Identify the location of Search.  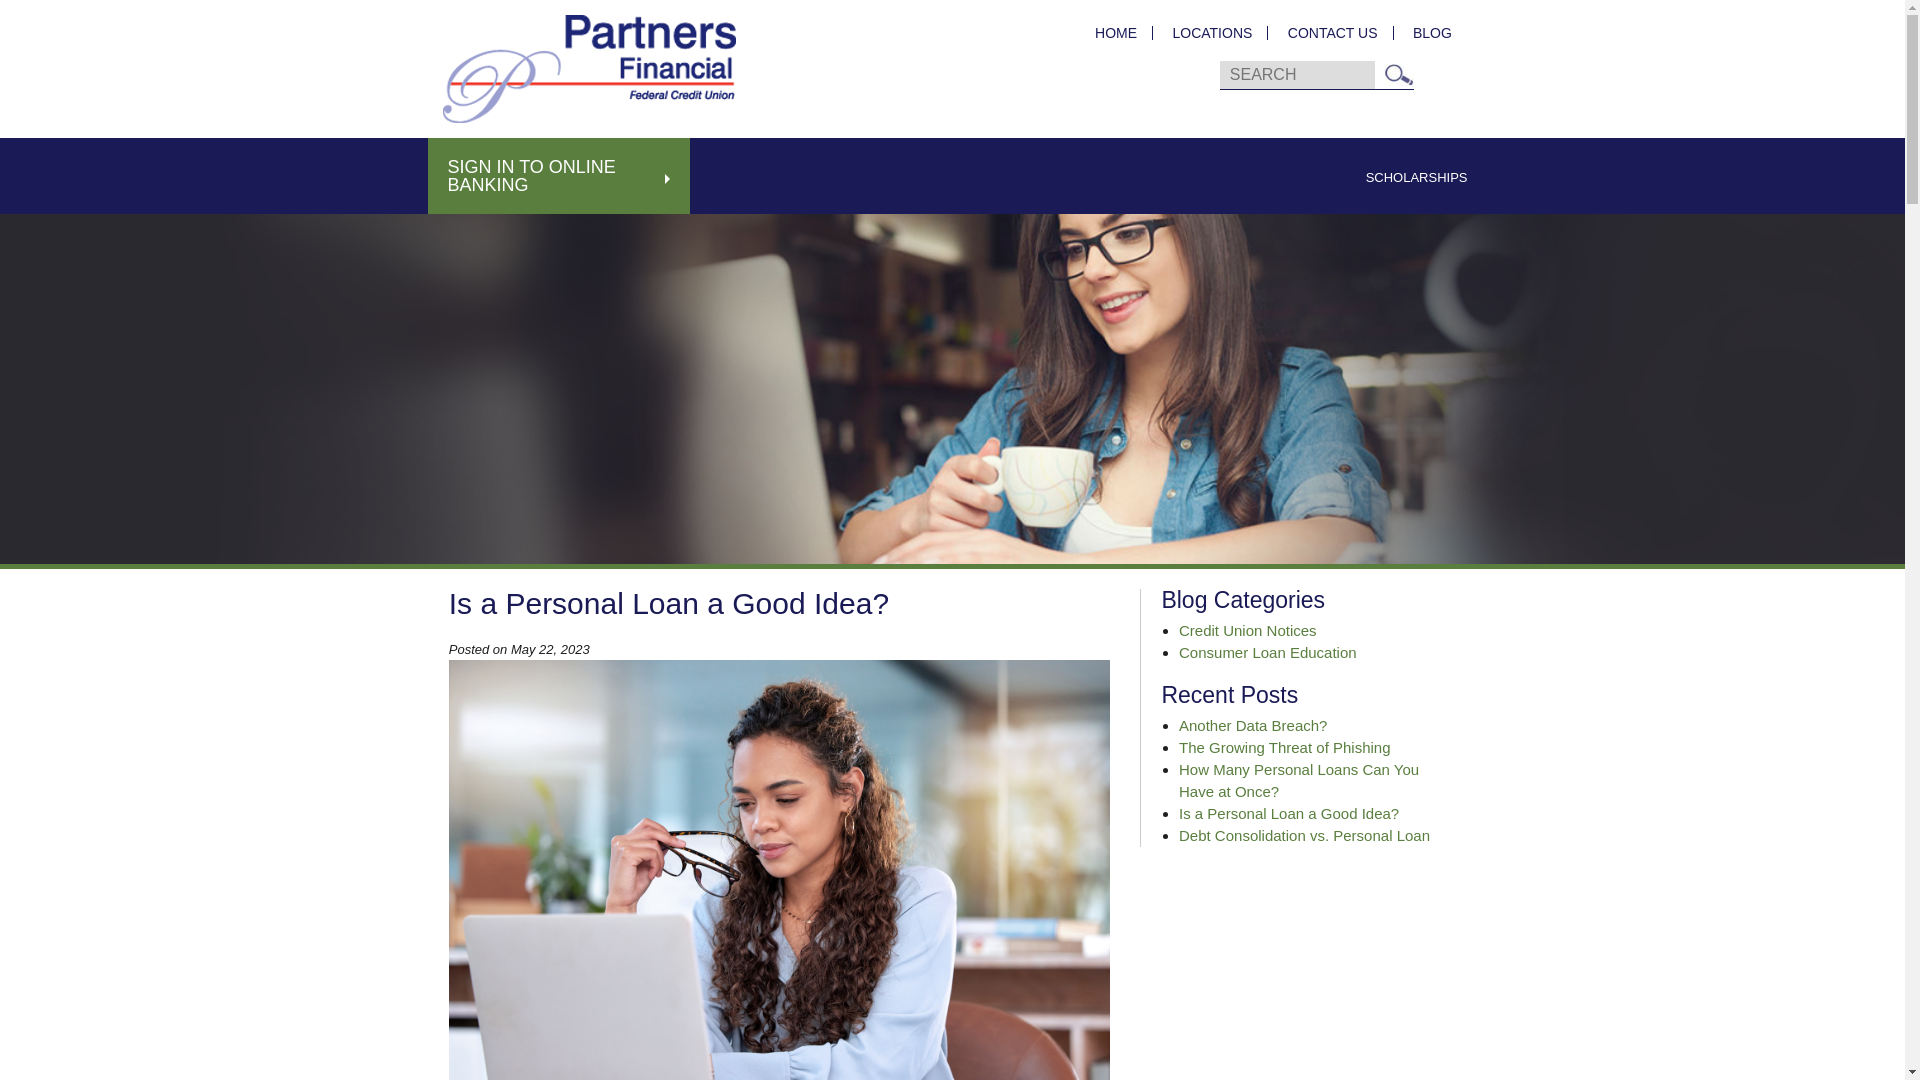
(1398, 74).